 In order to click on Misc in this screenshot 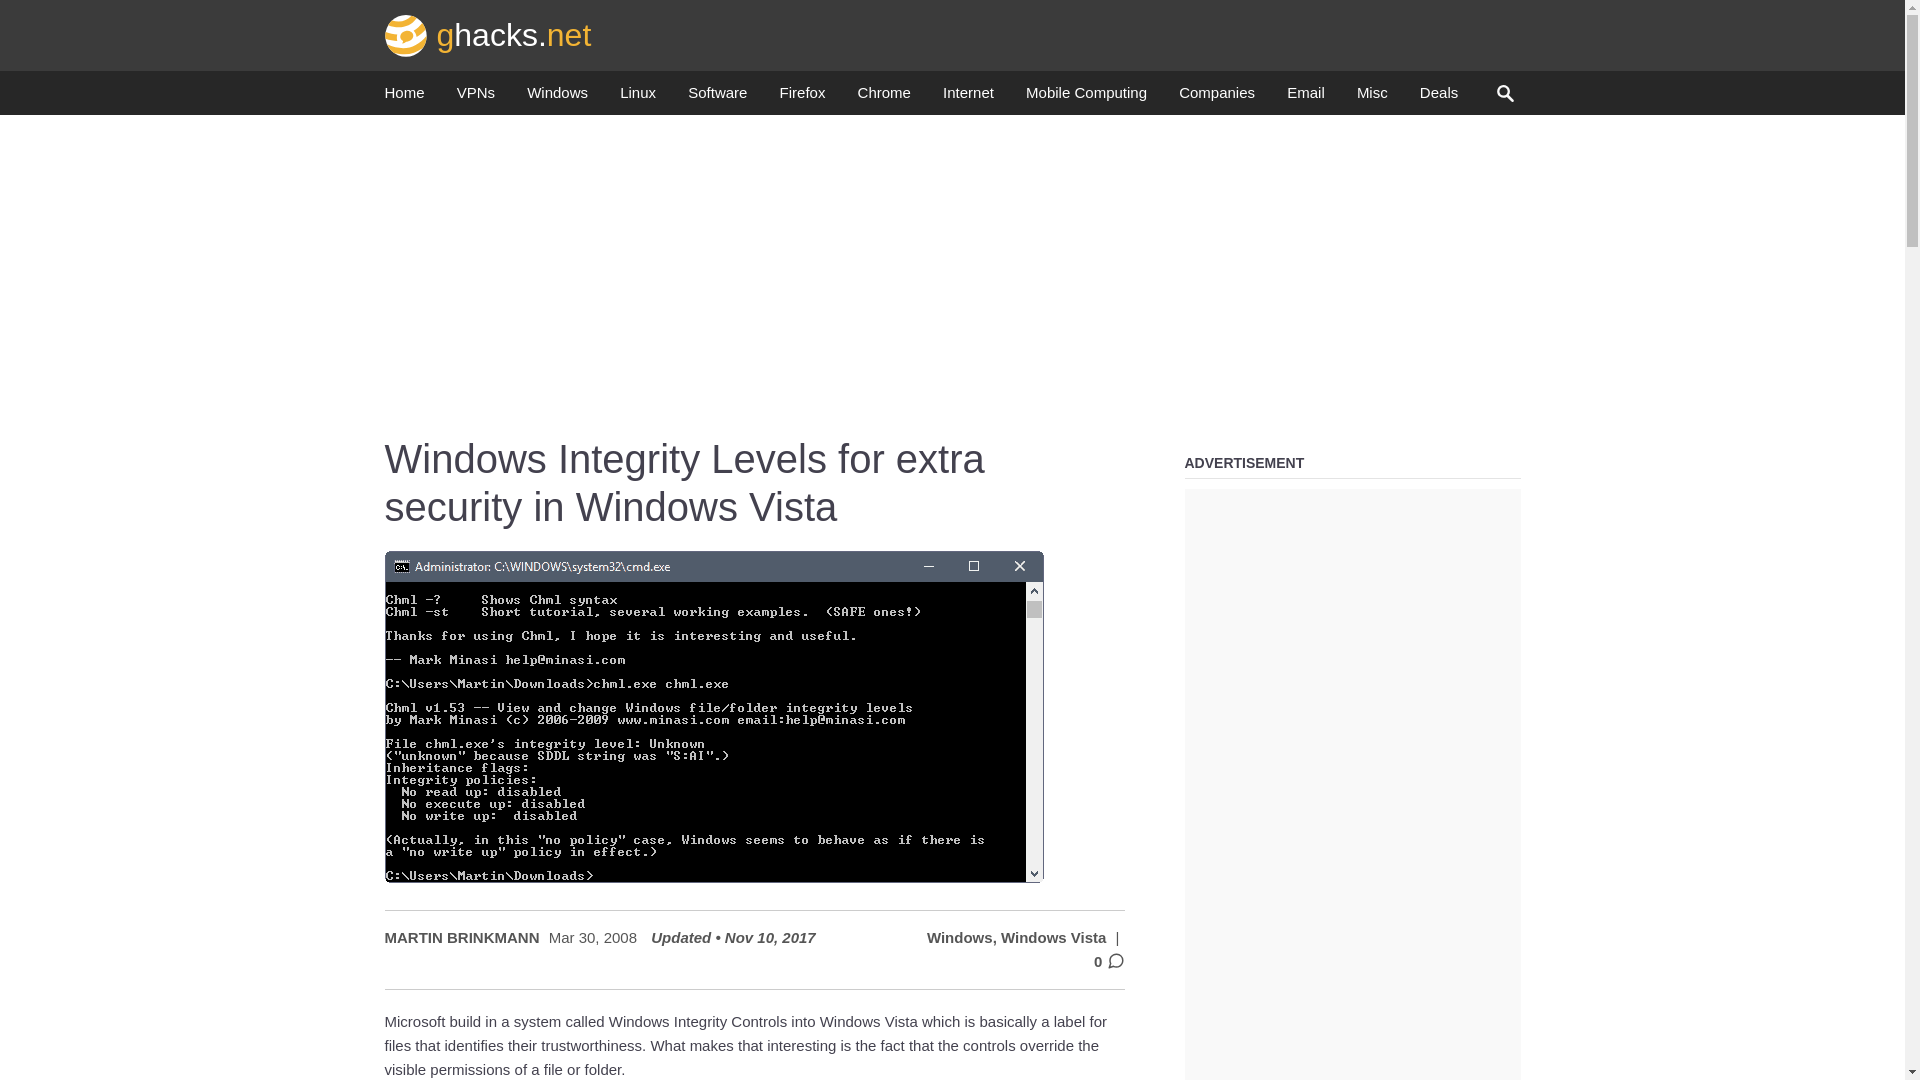, I will do `click(1372, 98)`.